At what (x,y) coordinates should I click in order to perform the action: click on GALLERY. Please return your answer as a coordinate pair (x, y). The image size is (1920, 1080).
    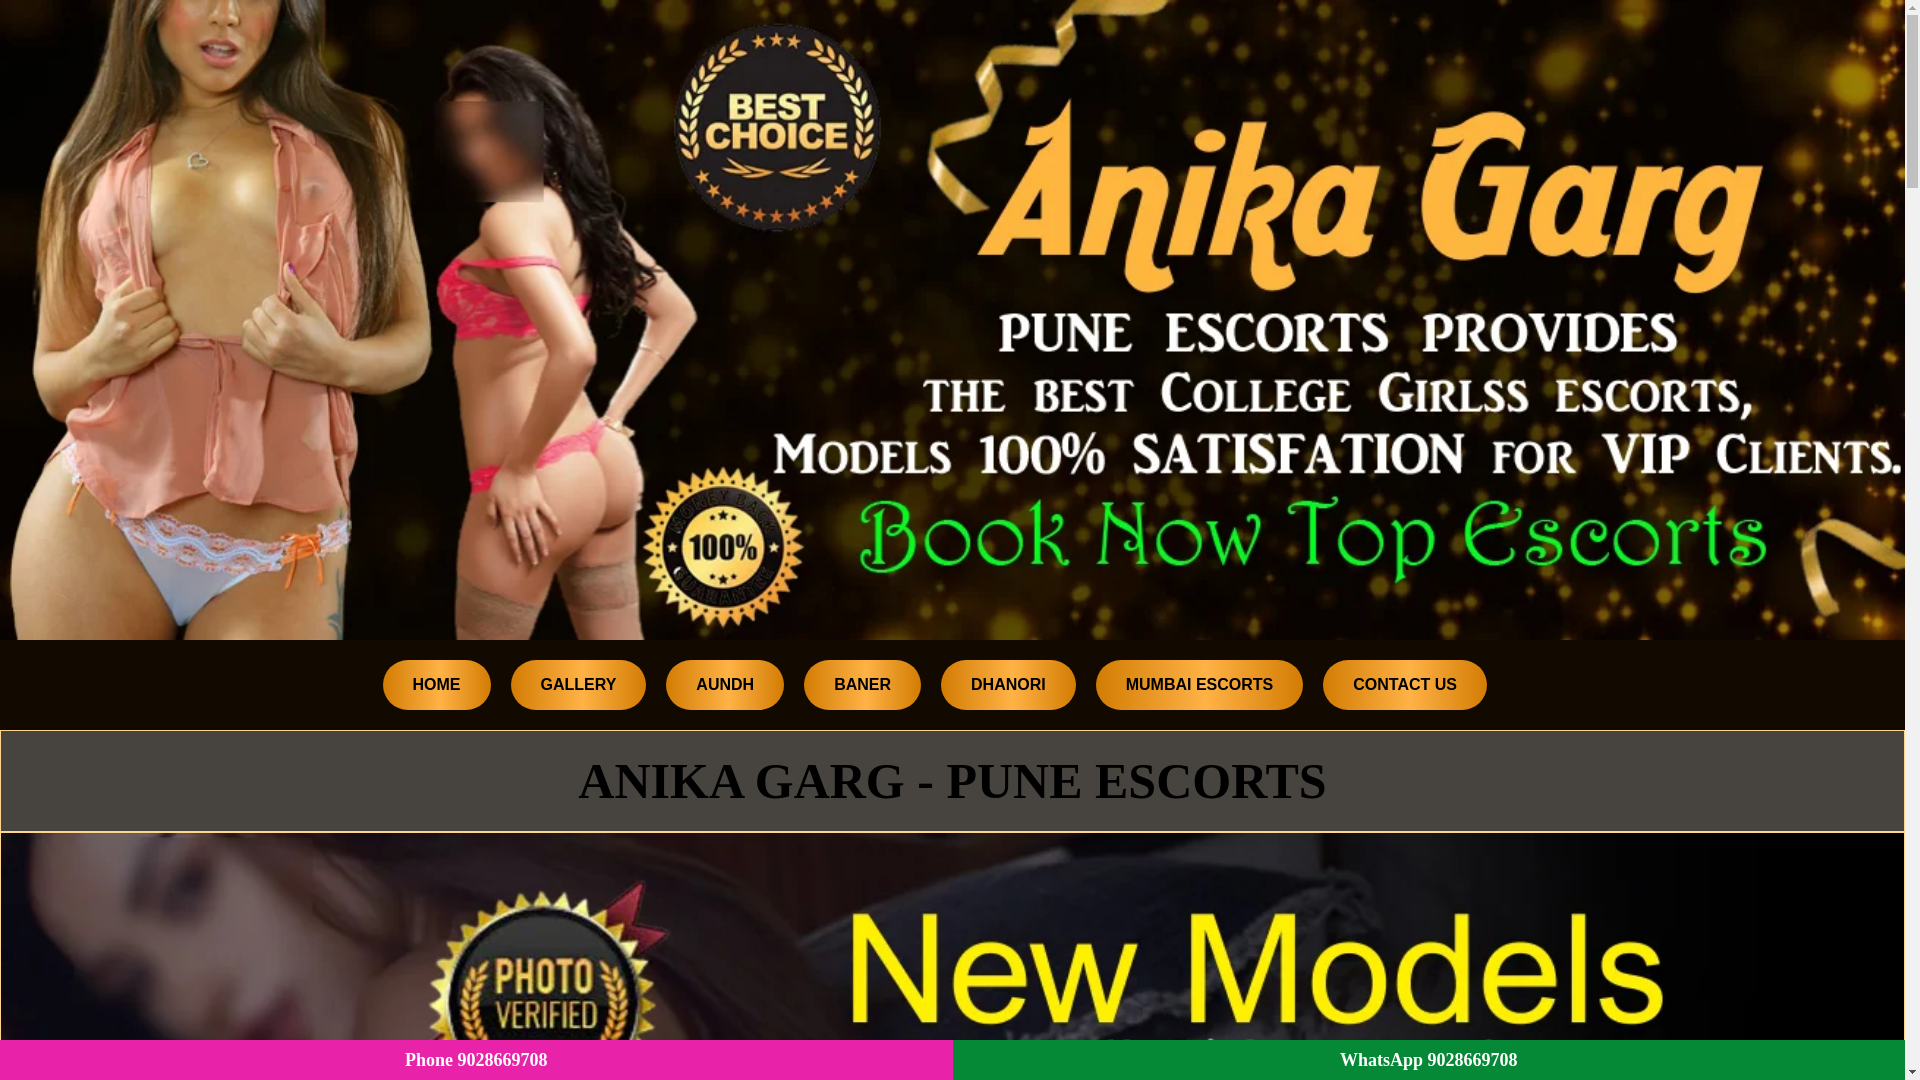
    Looking at the image, I should click on (578, 684).